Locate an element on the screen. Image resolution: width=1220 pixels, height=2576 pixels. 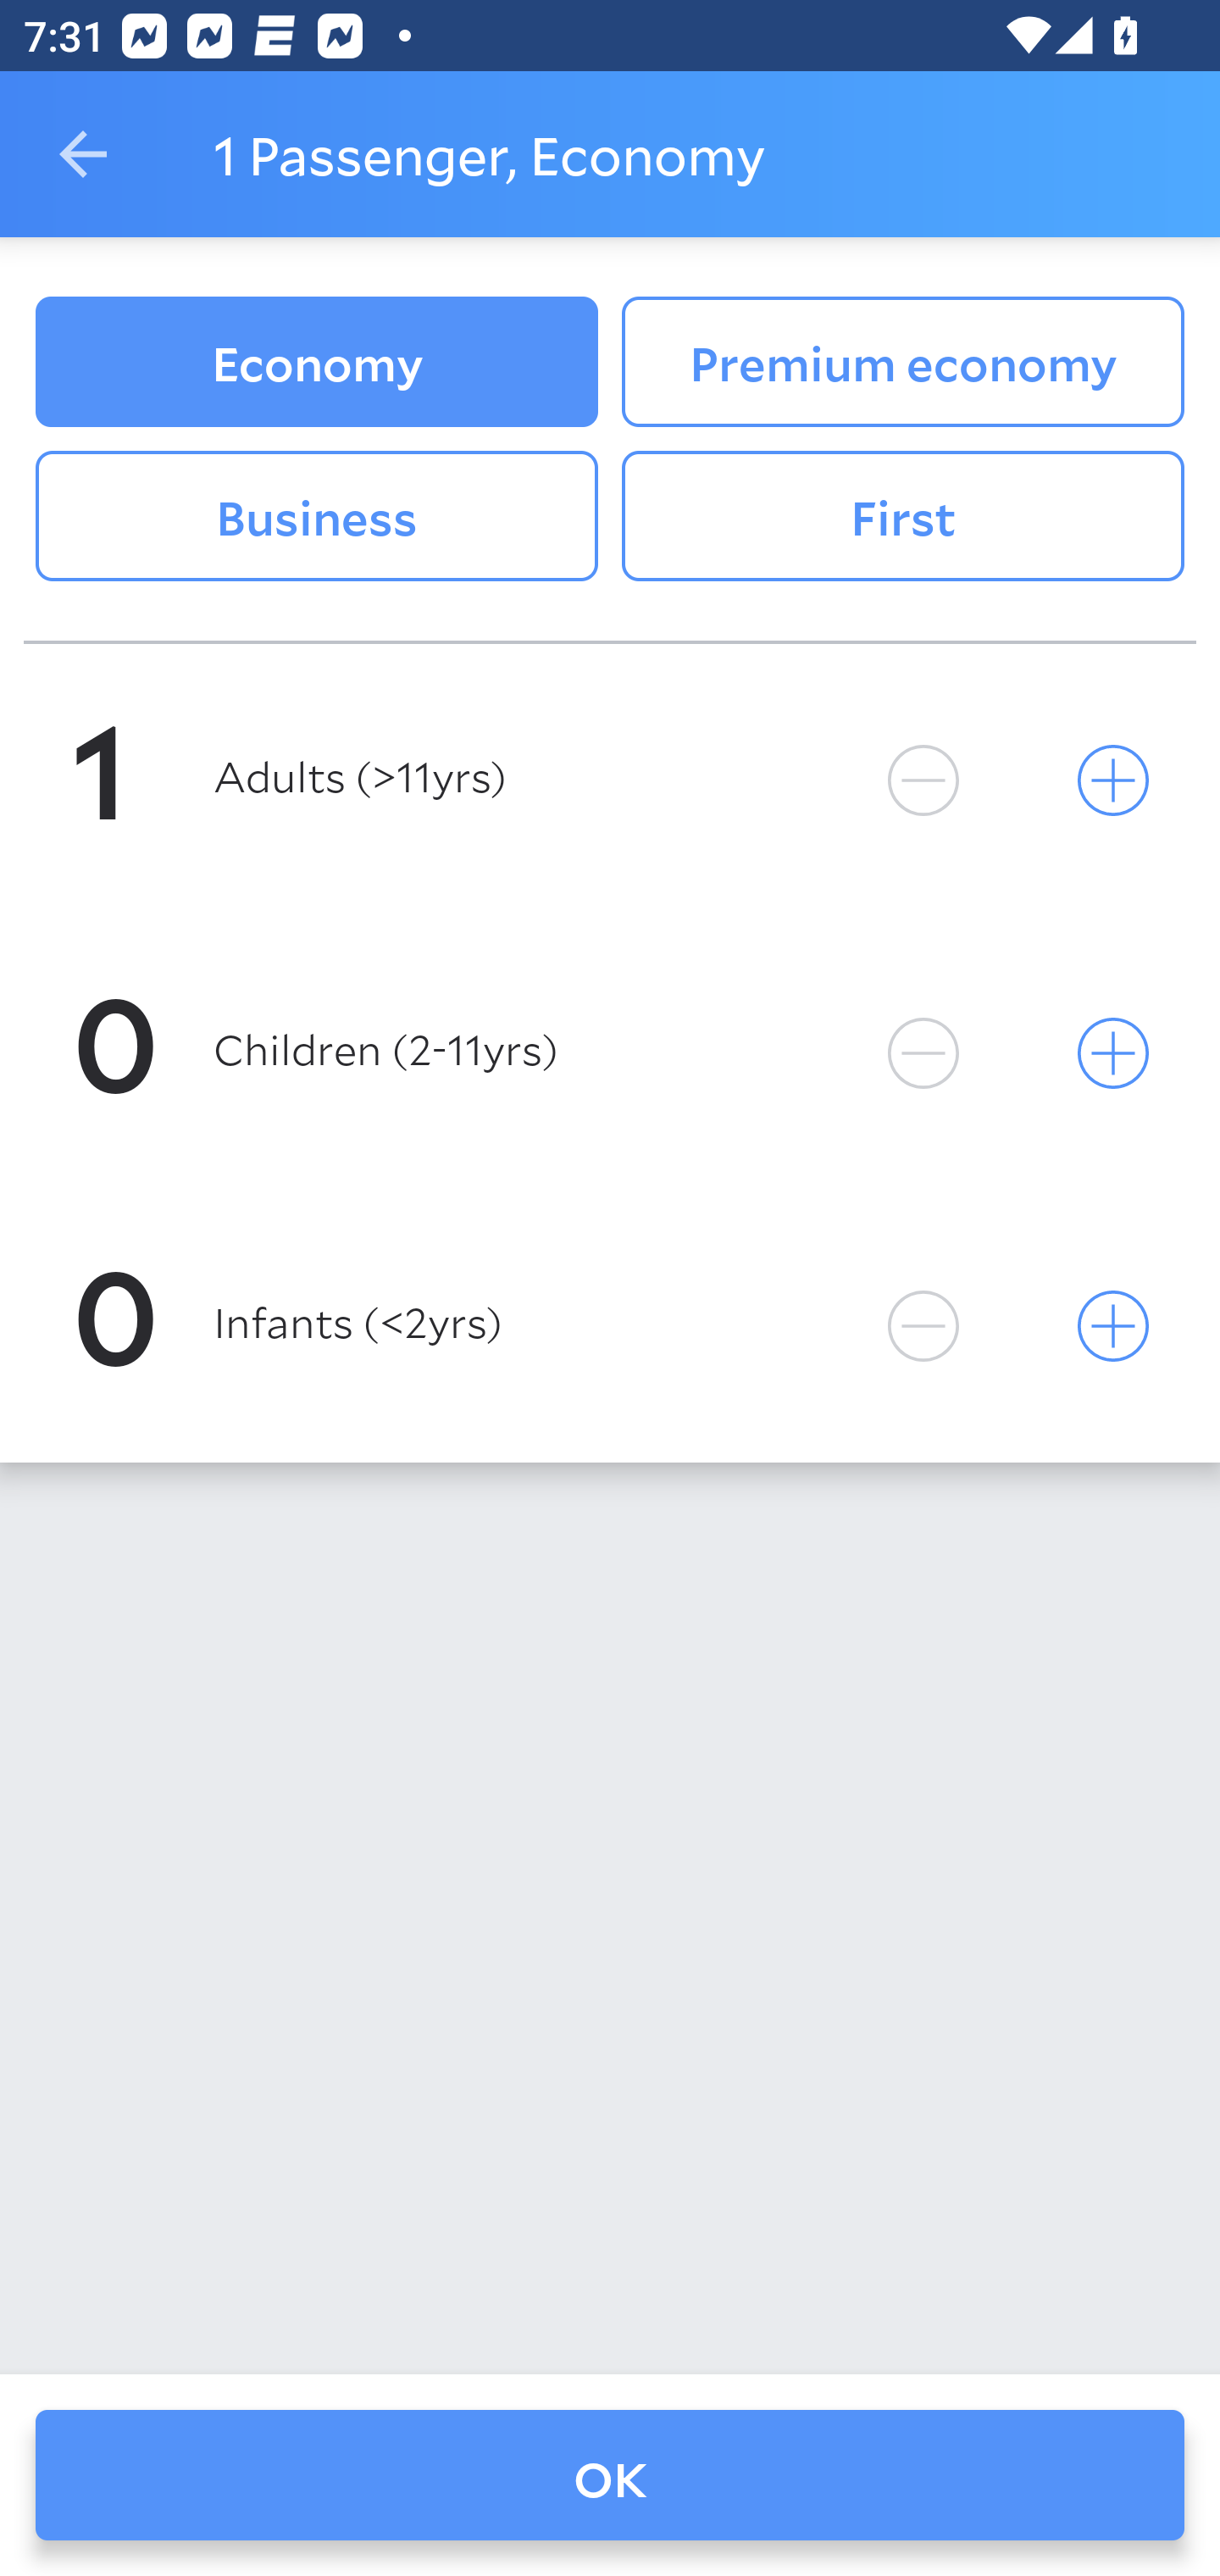
Economy is located at coordinates (316, 361).